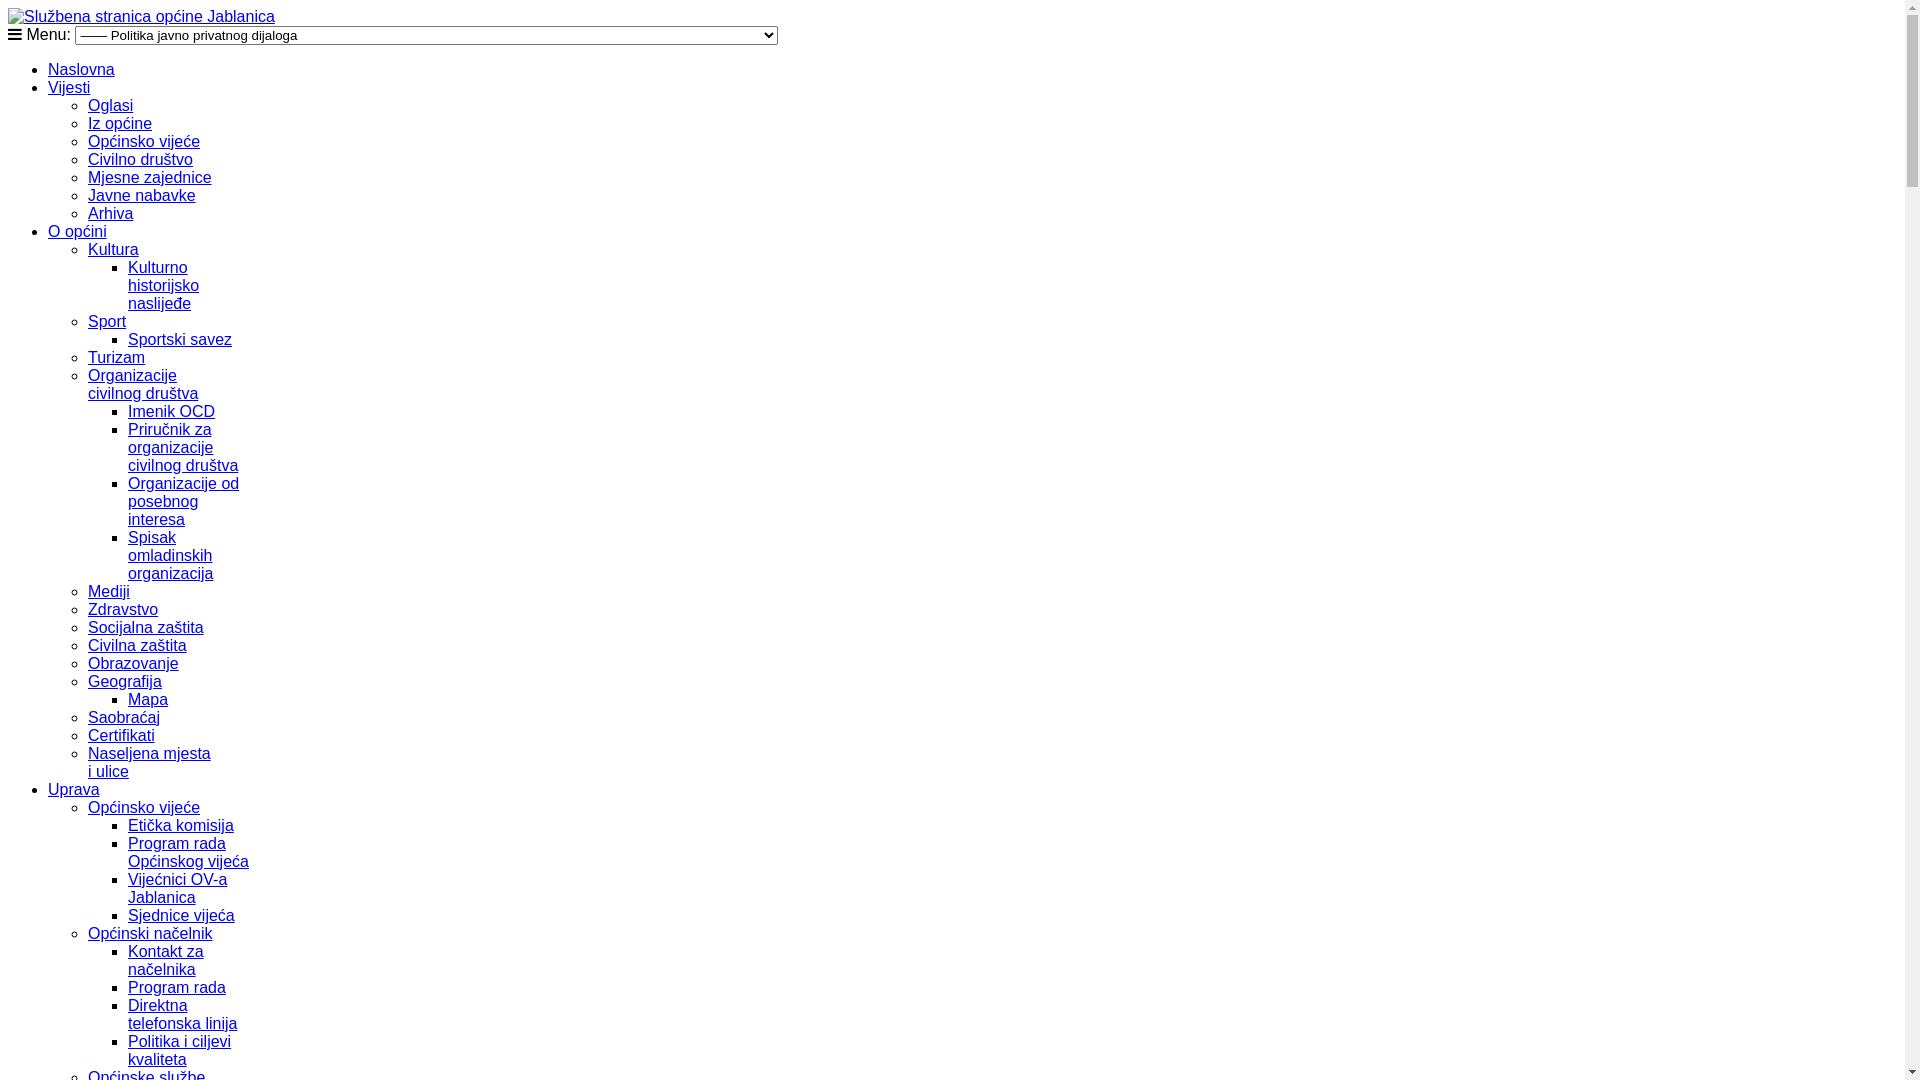 This screenshot has height=1080, width=1920. Describe the element at coordinates (142, 195) in the screenshot. I see `Javne nabavke` at that location.